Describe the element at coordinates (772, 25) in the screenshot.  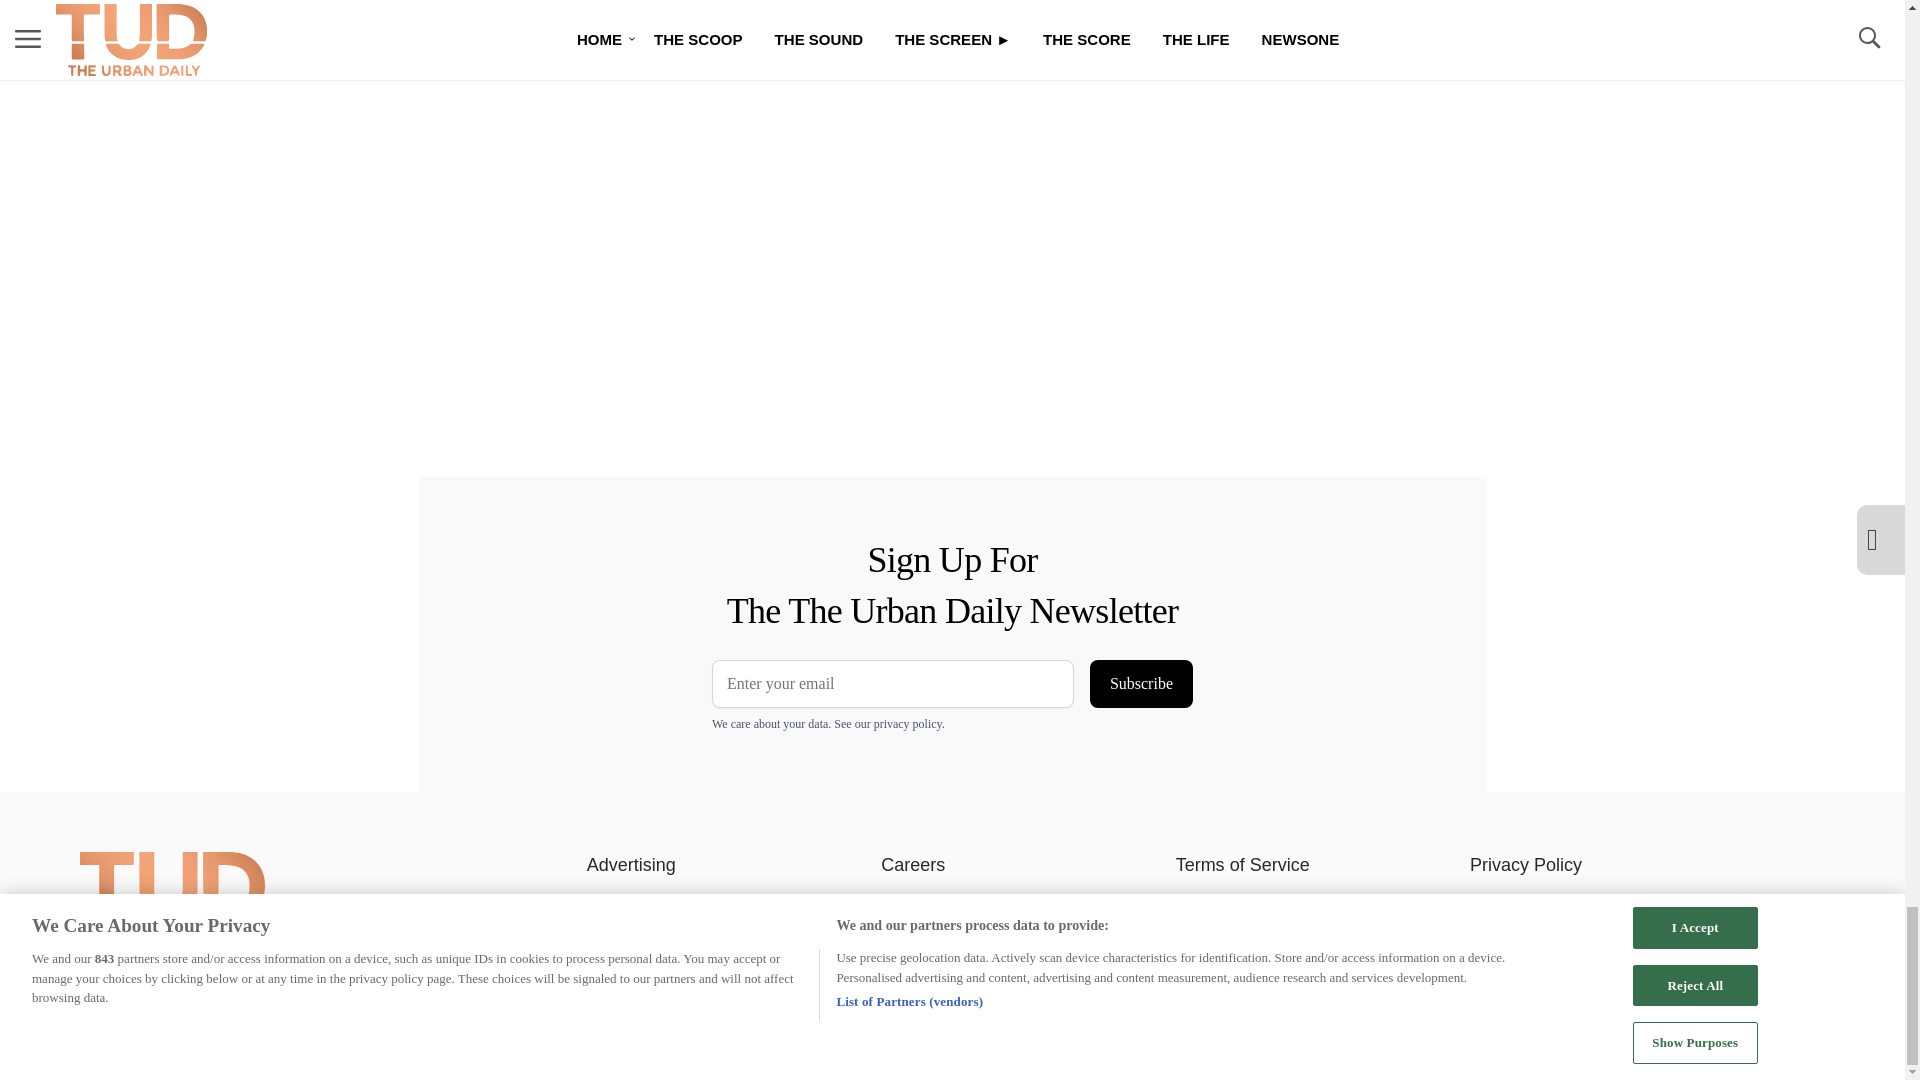
I see `Vuukle Comments Widget` at that location.